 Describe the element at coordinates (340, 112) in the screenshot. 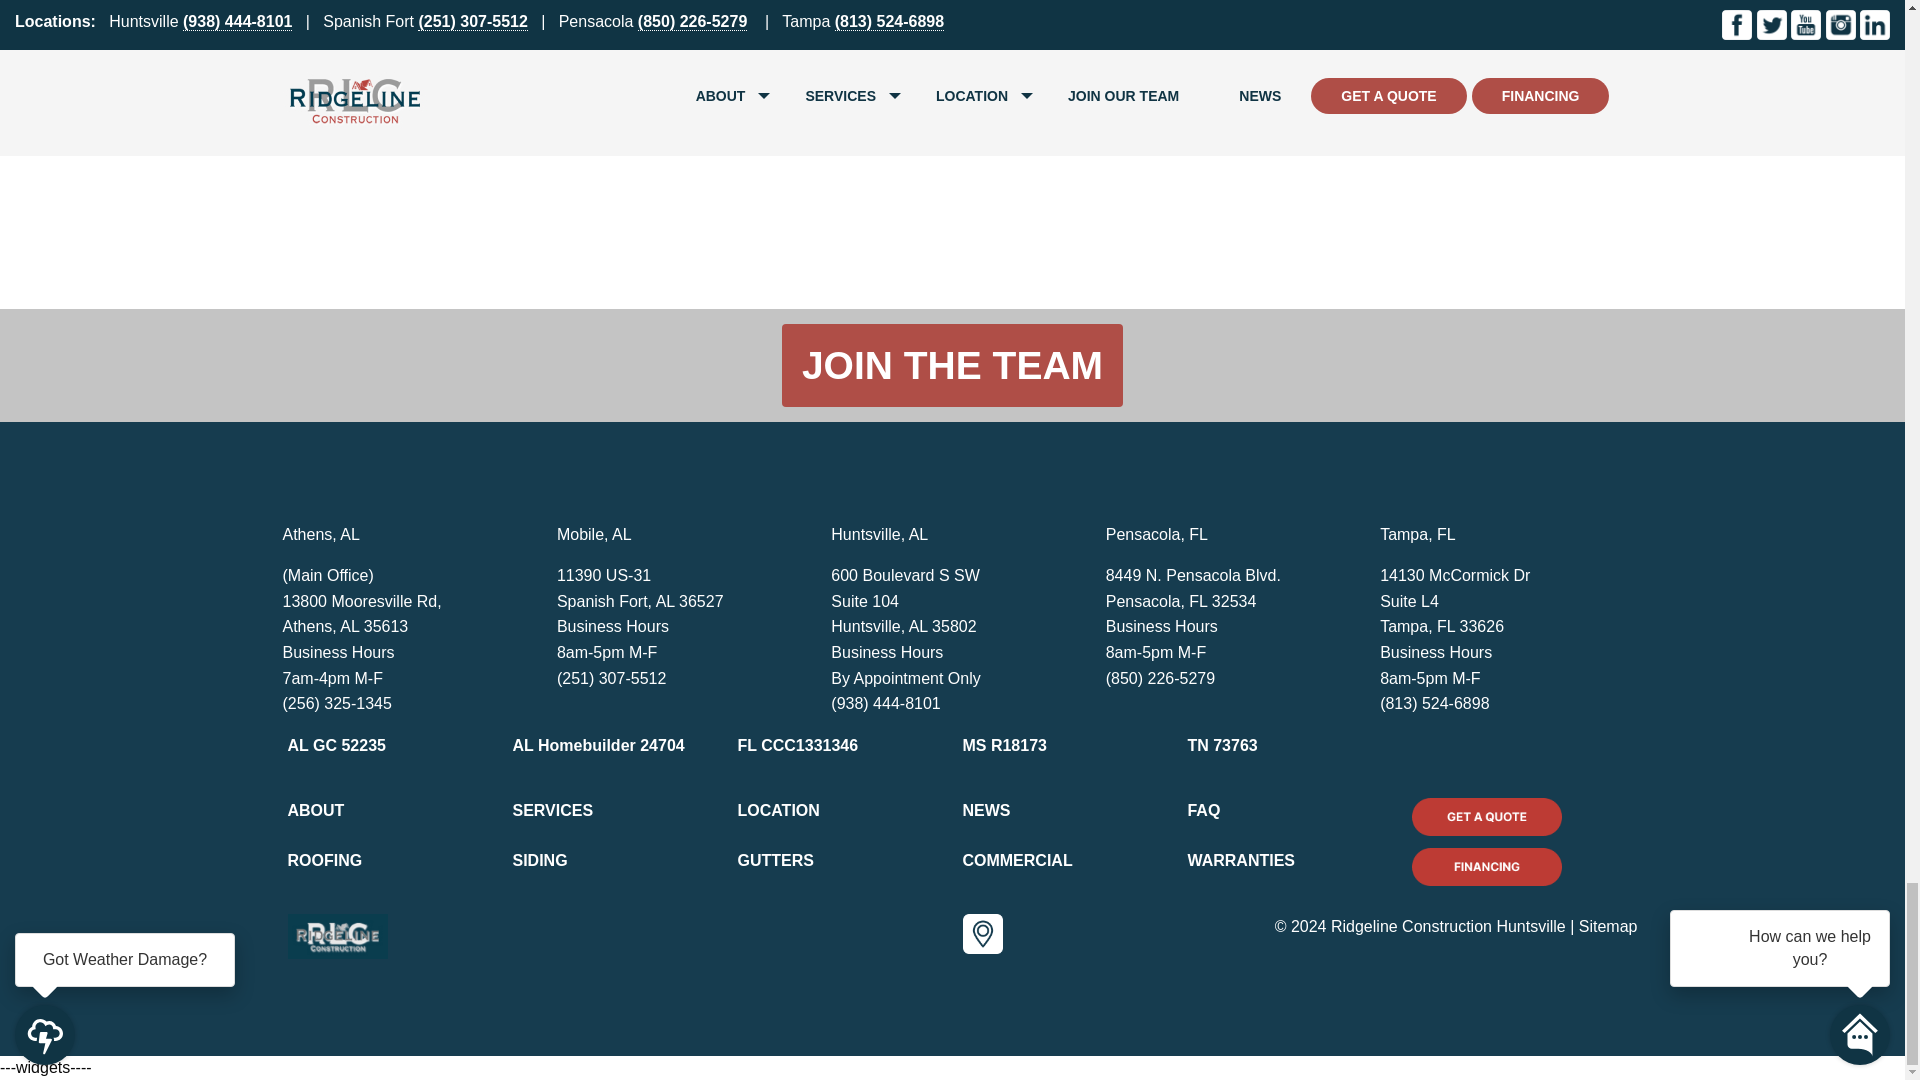

I see `Submit` at that location.